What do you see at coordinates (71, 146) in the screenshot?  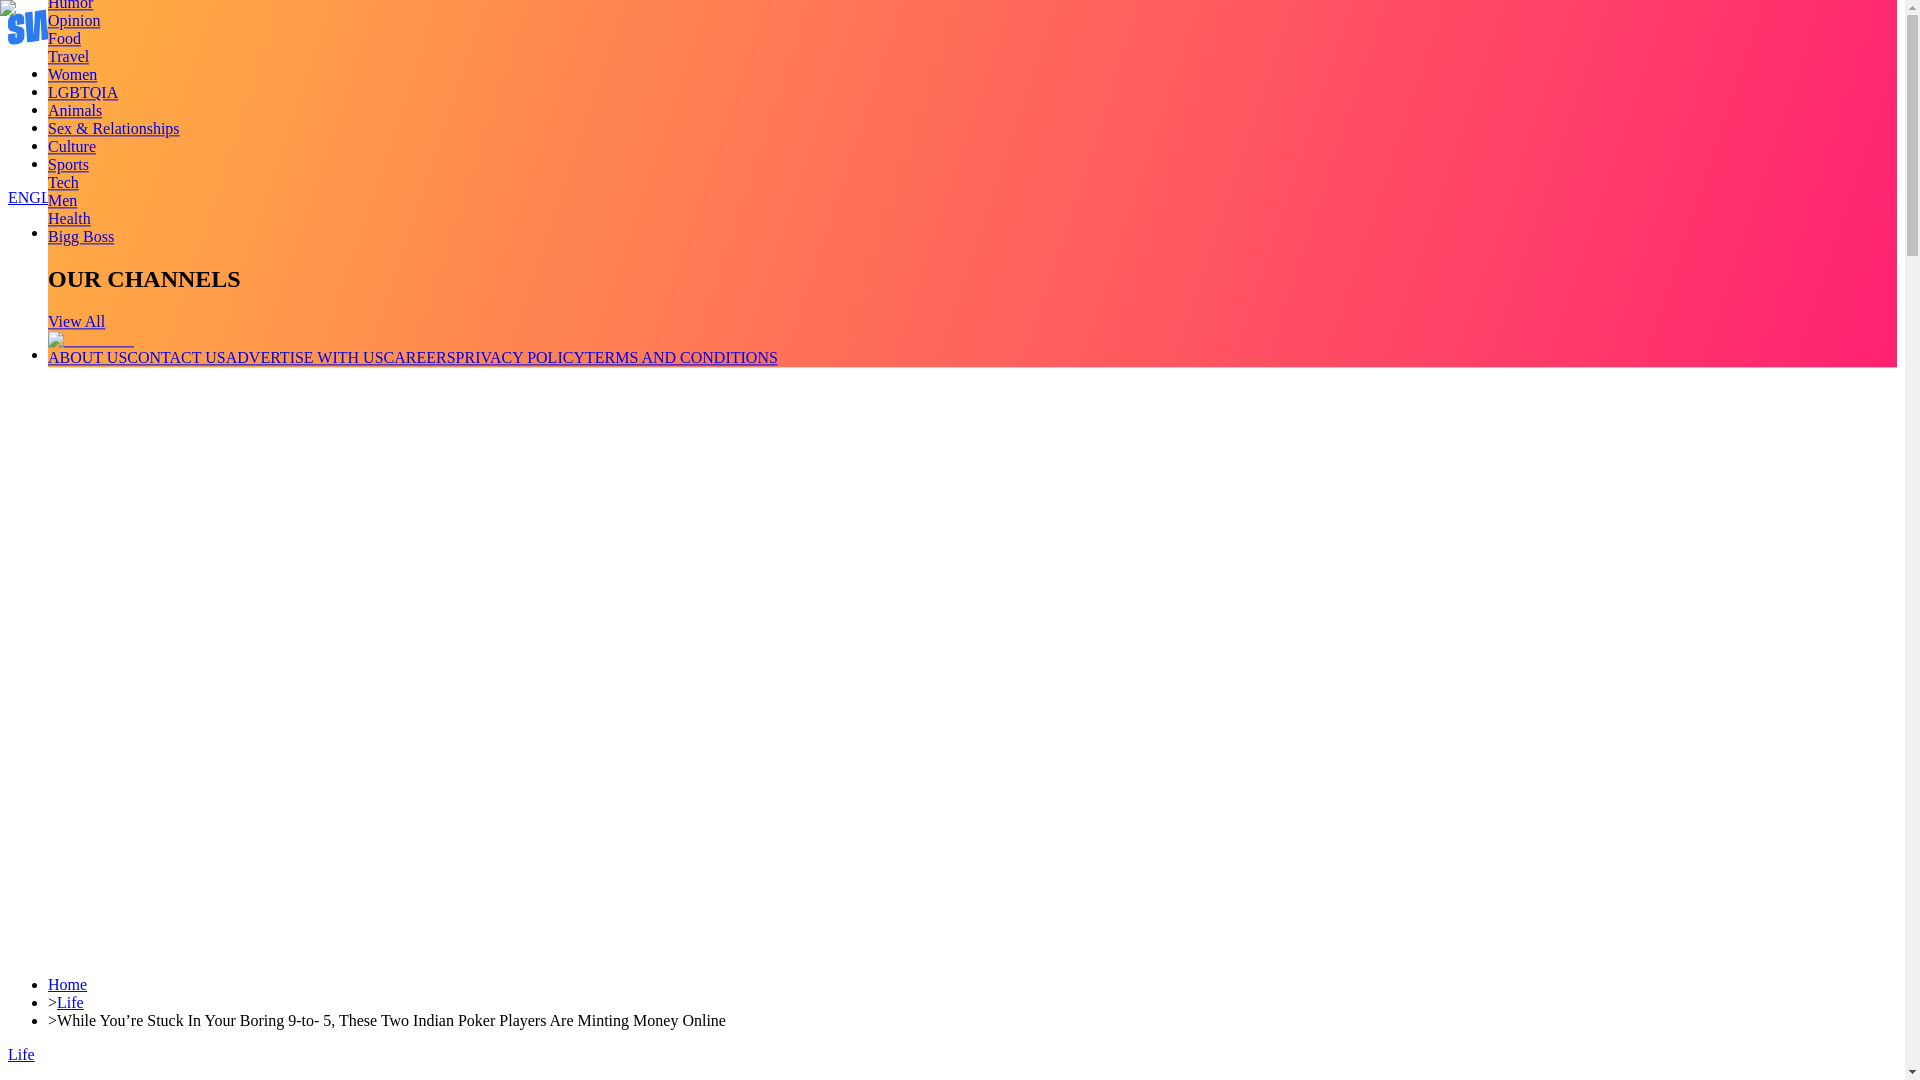 I see `Memes` at bounding box center [71, 146].